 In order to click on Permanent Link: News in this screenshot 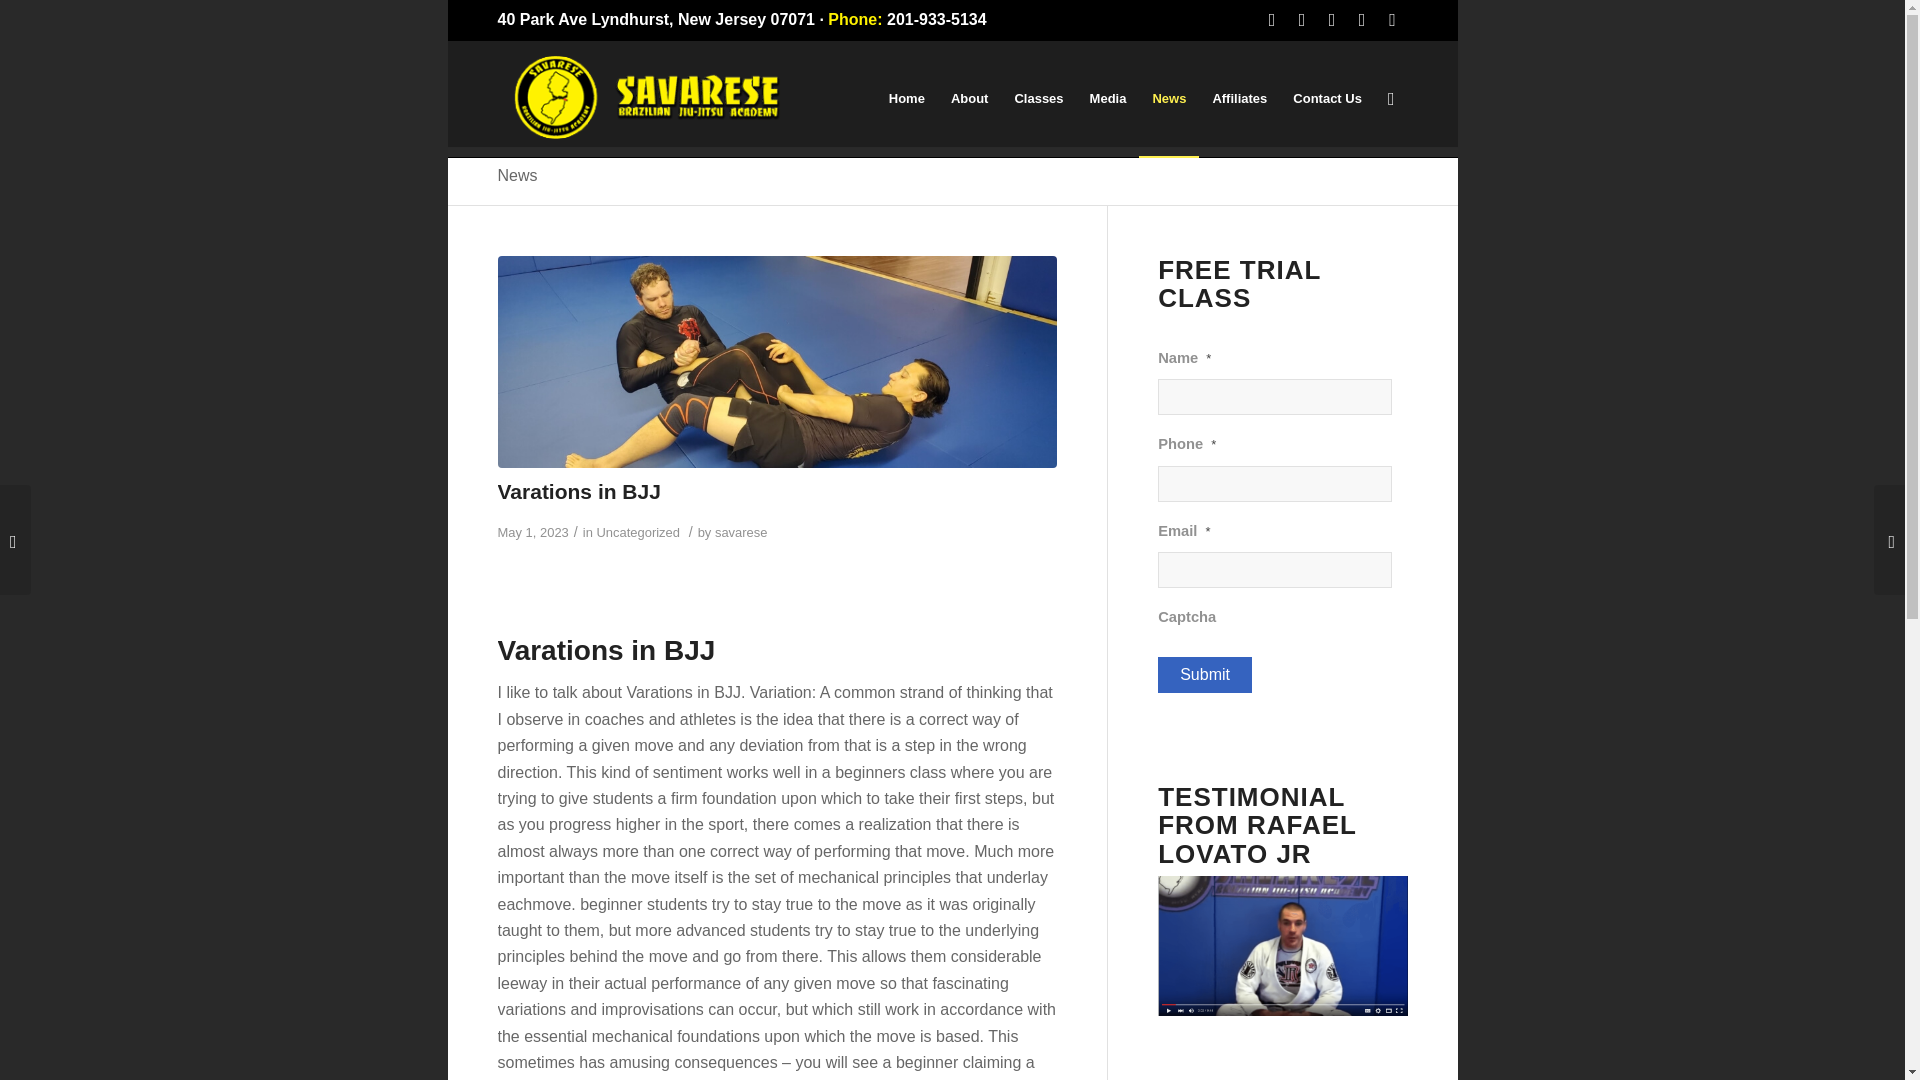, I will do `click(517, 175)`.